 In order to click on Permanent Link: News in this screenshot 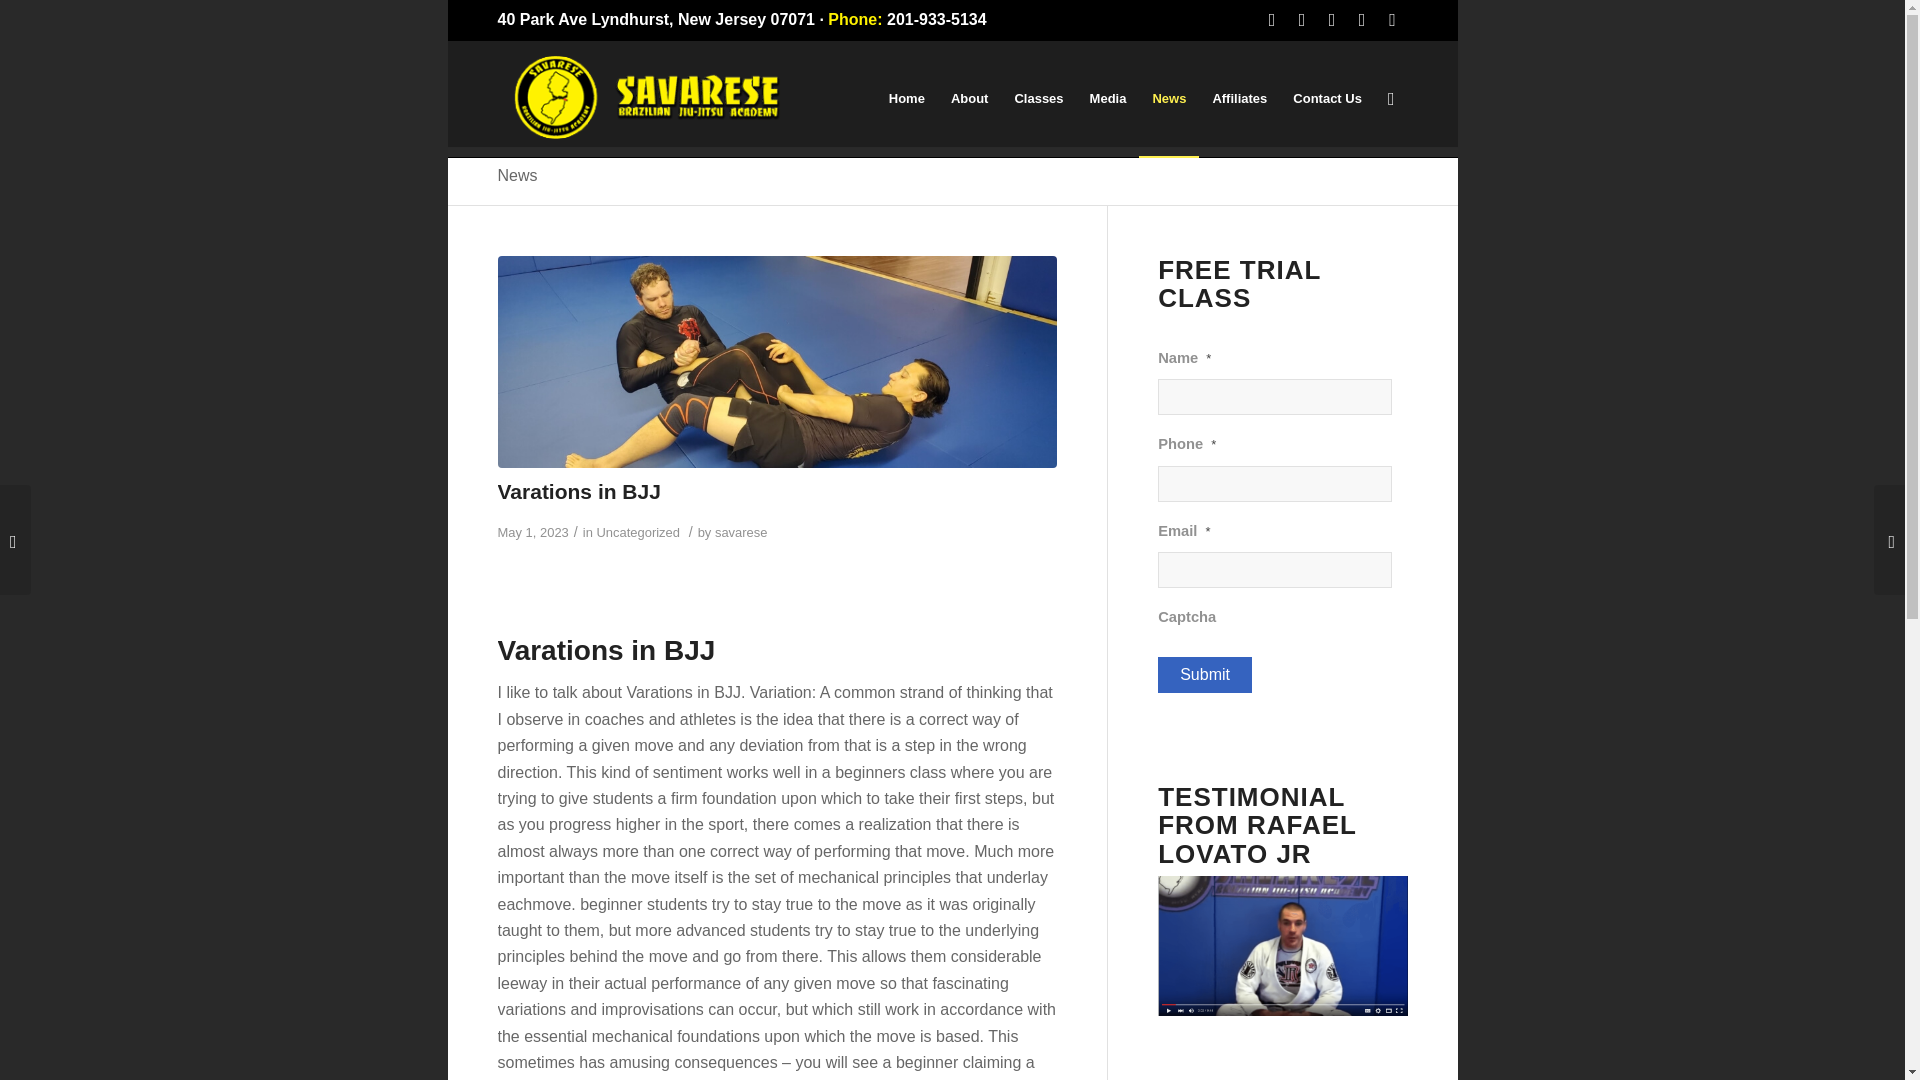, I will do `click(517, 175)`.